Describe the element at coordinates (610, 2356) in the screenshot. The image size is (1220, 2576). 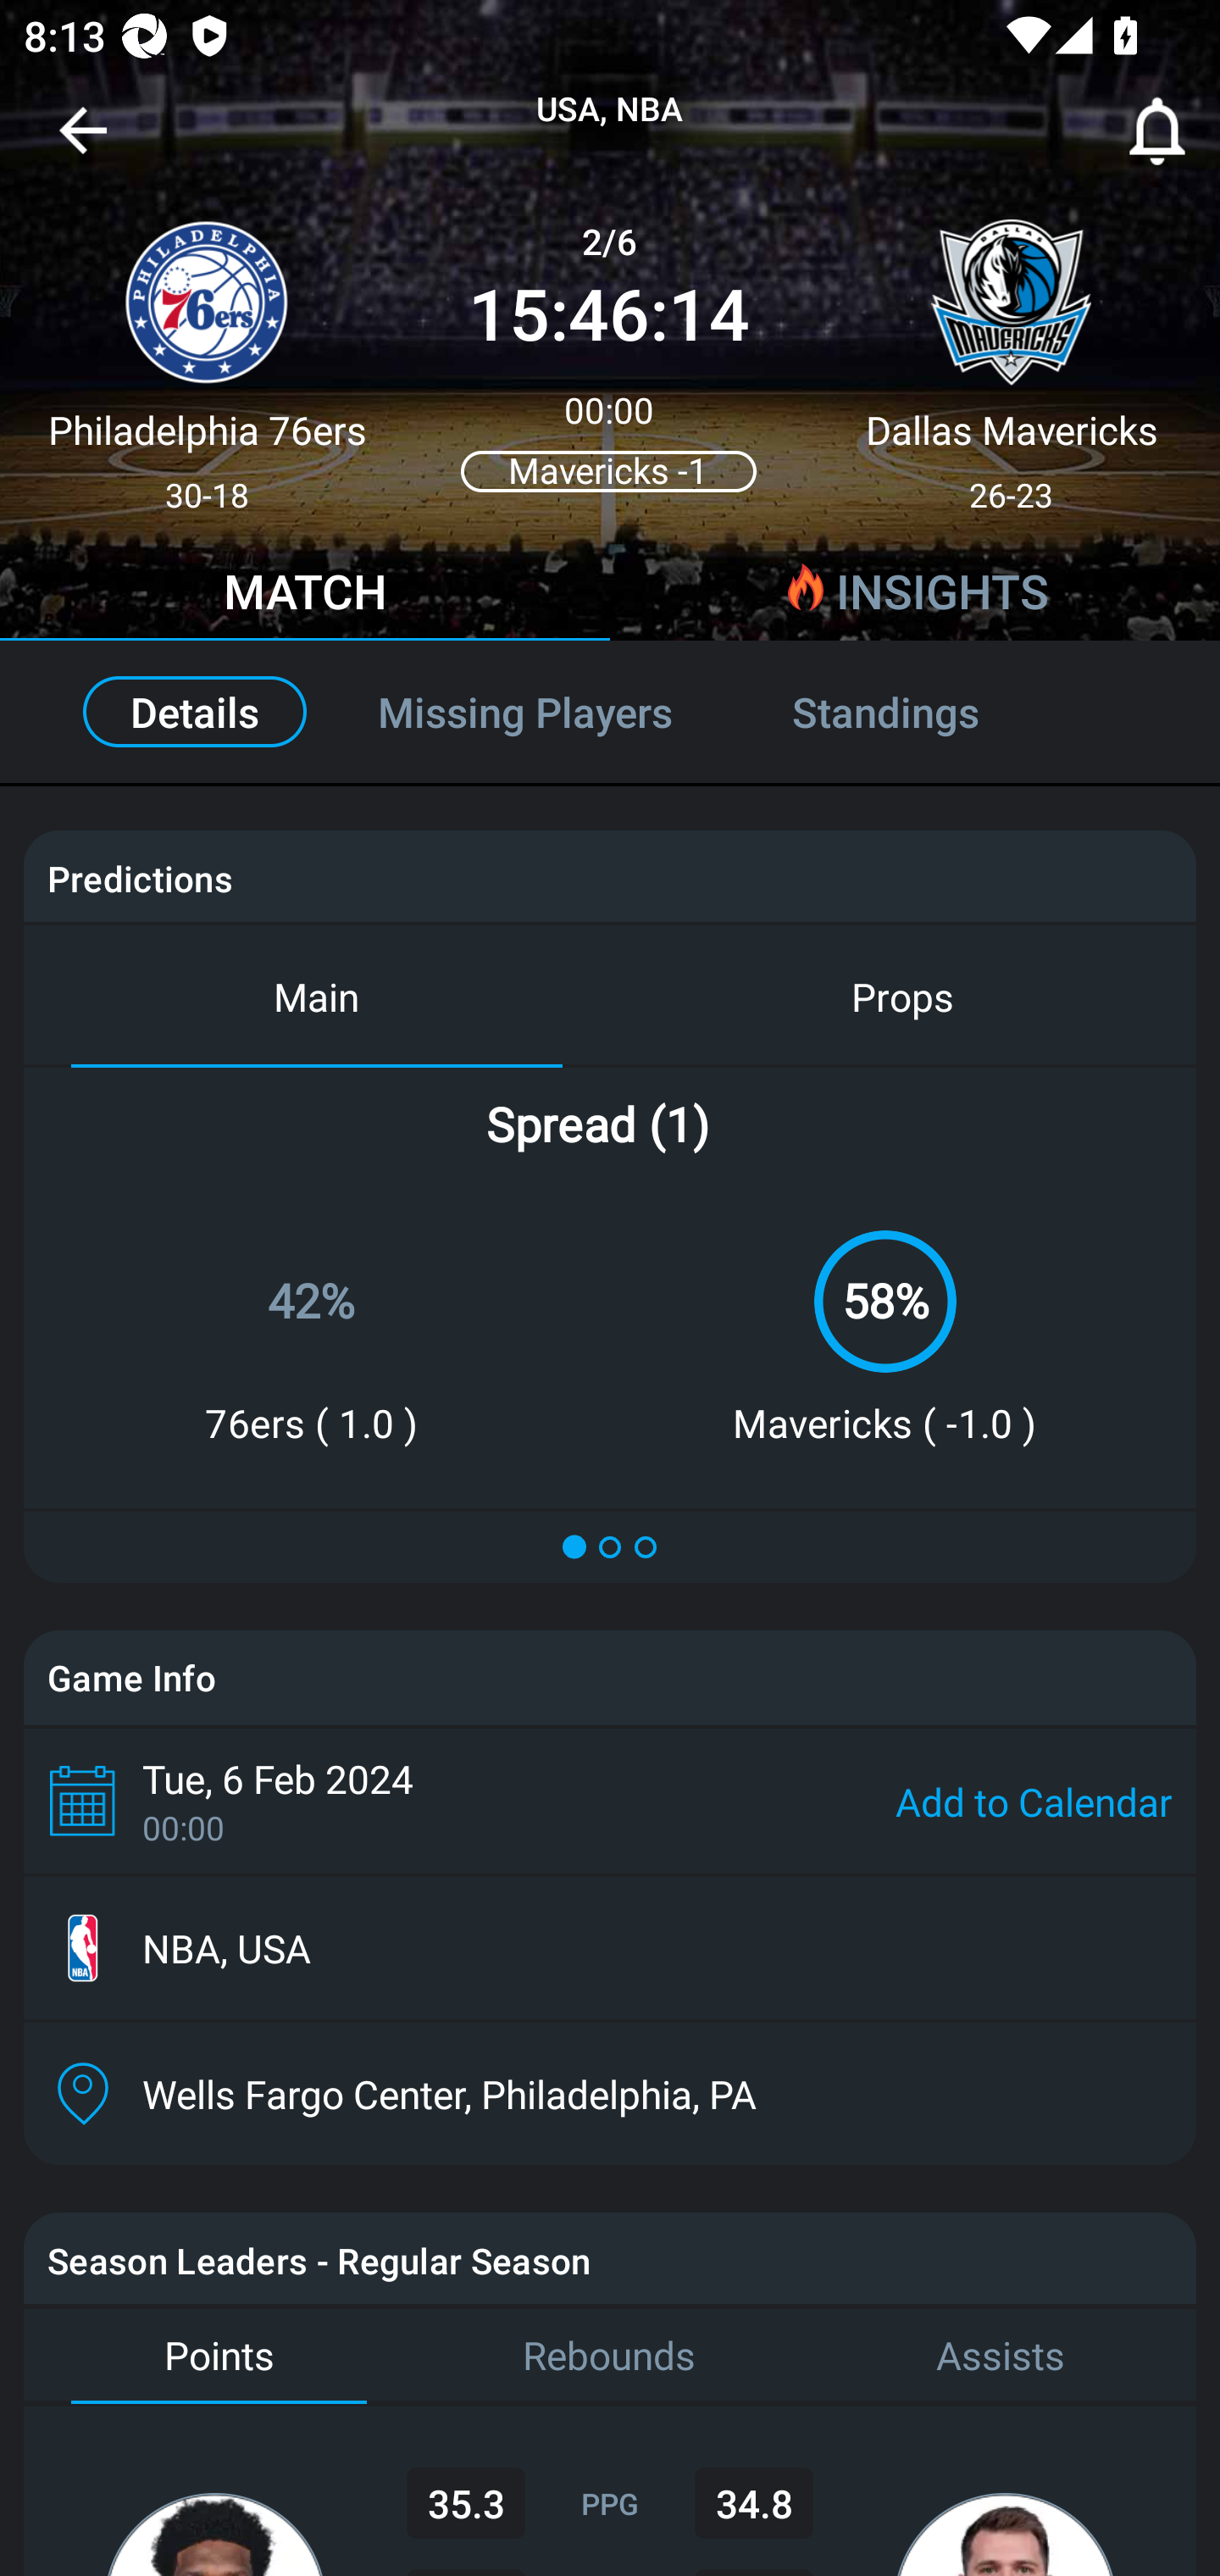
I see `Rebounds` at that location.